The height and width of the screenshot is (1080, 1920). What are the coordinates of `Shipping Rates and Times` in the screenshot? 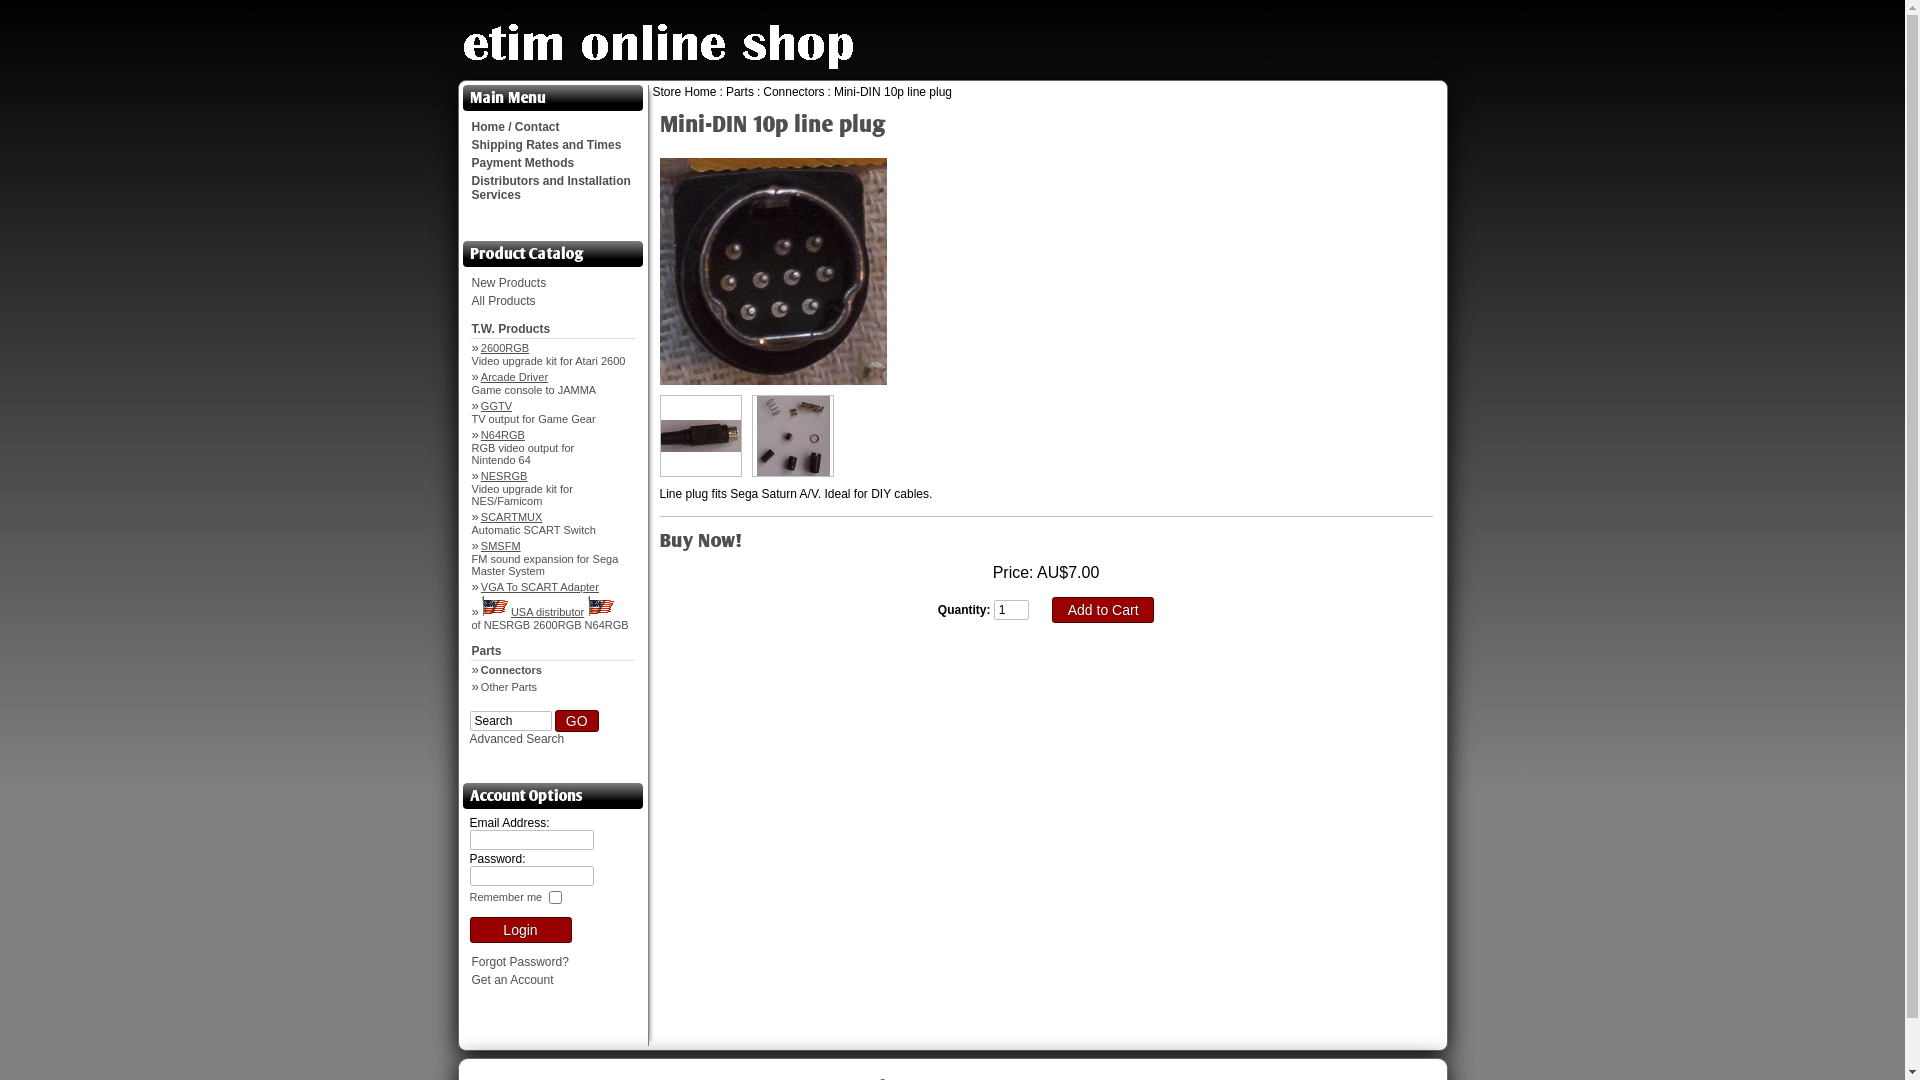 It's located at (553, 145).